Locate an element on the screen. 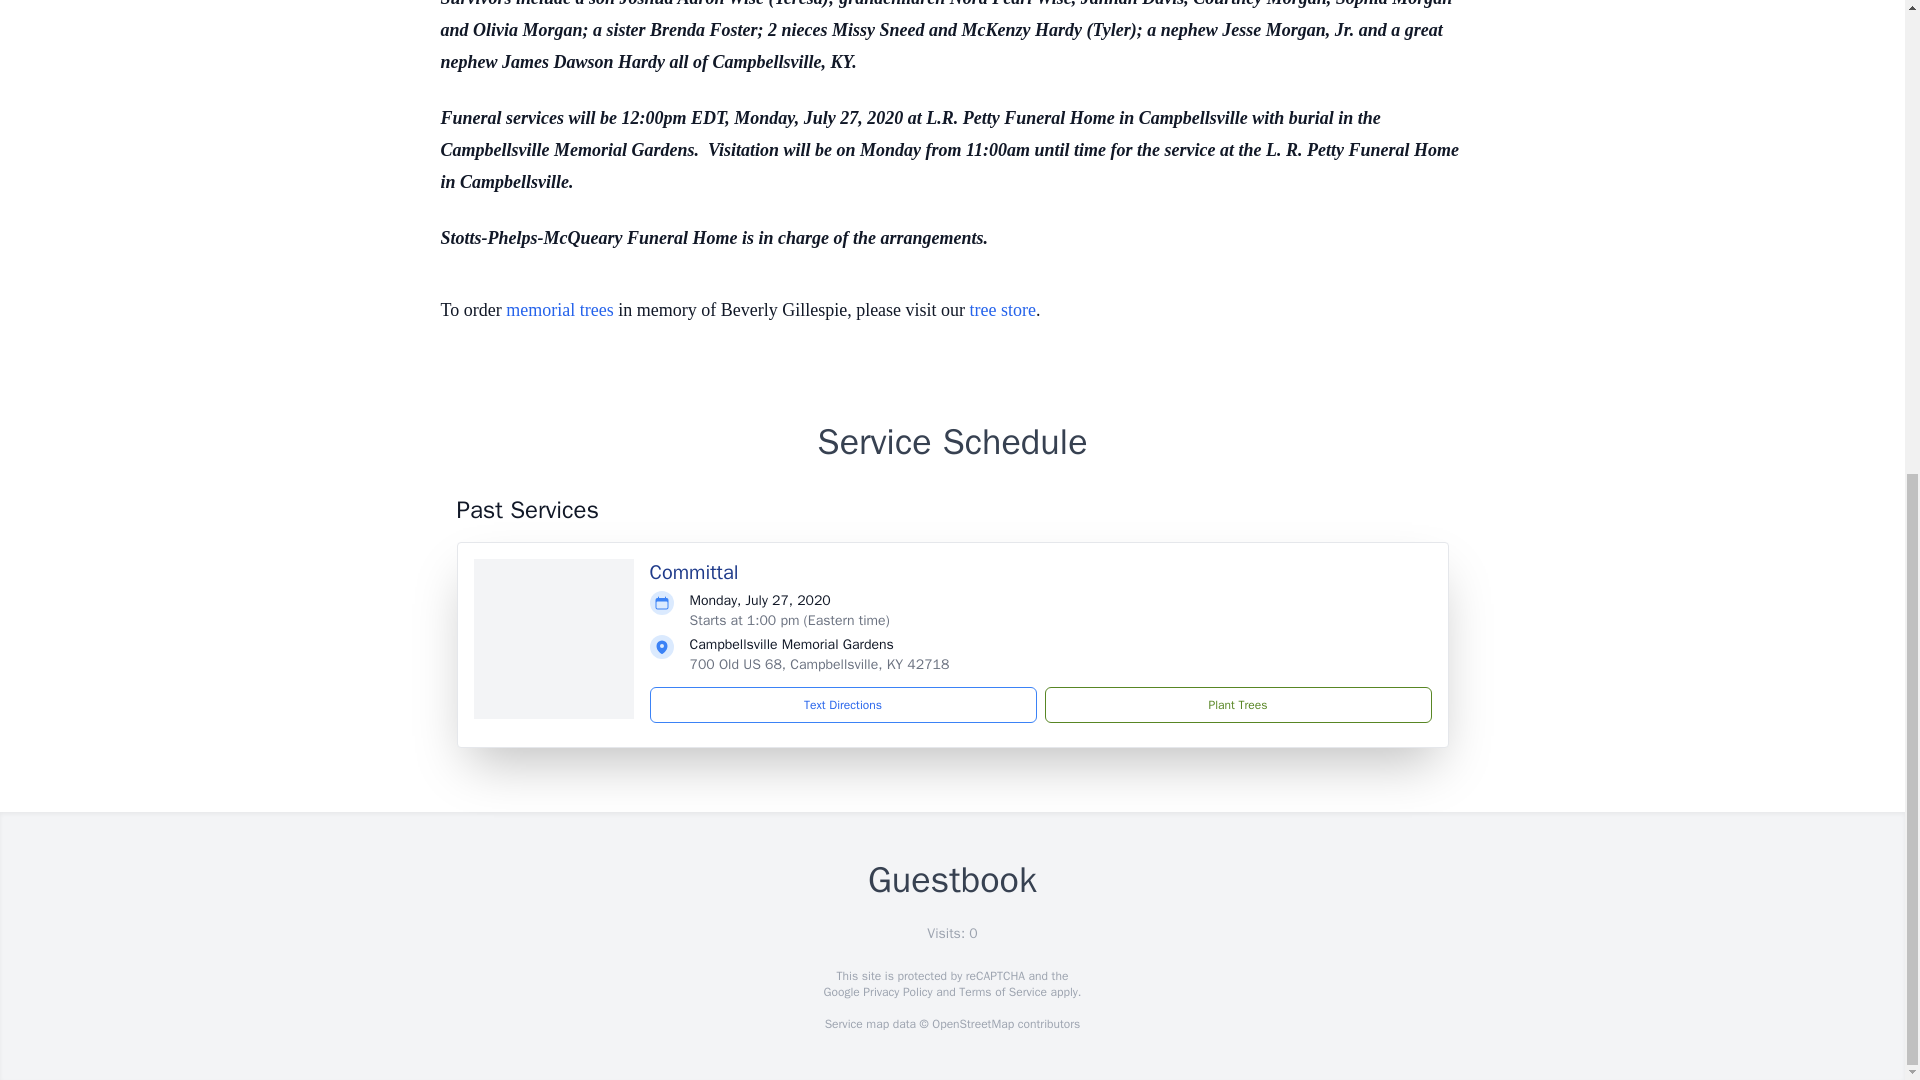  700 Old US 68, Campbellsville, KY 42718 is located at coordinates (820, 664).